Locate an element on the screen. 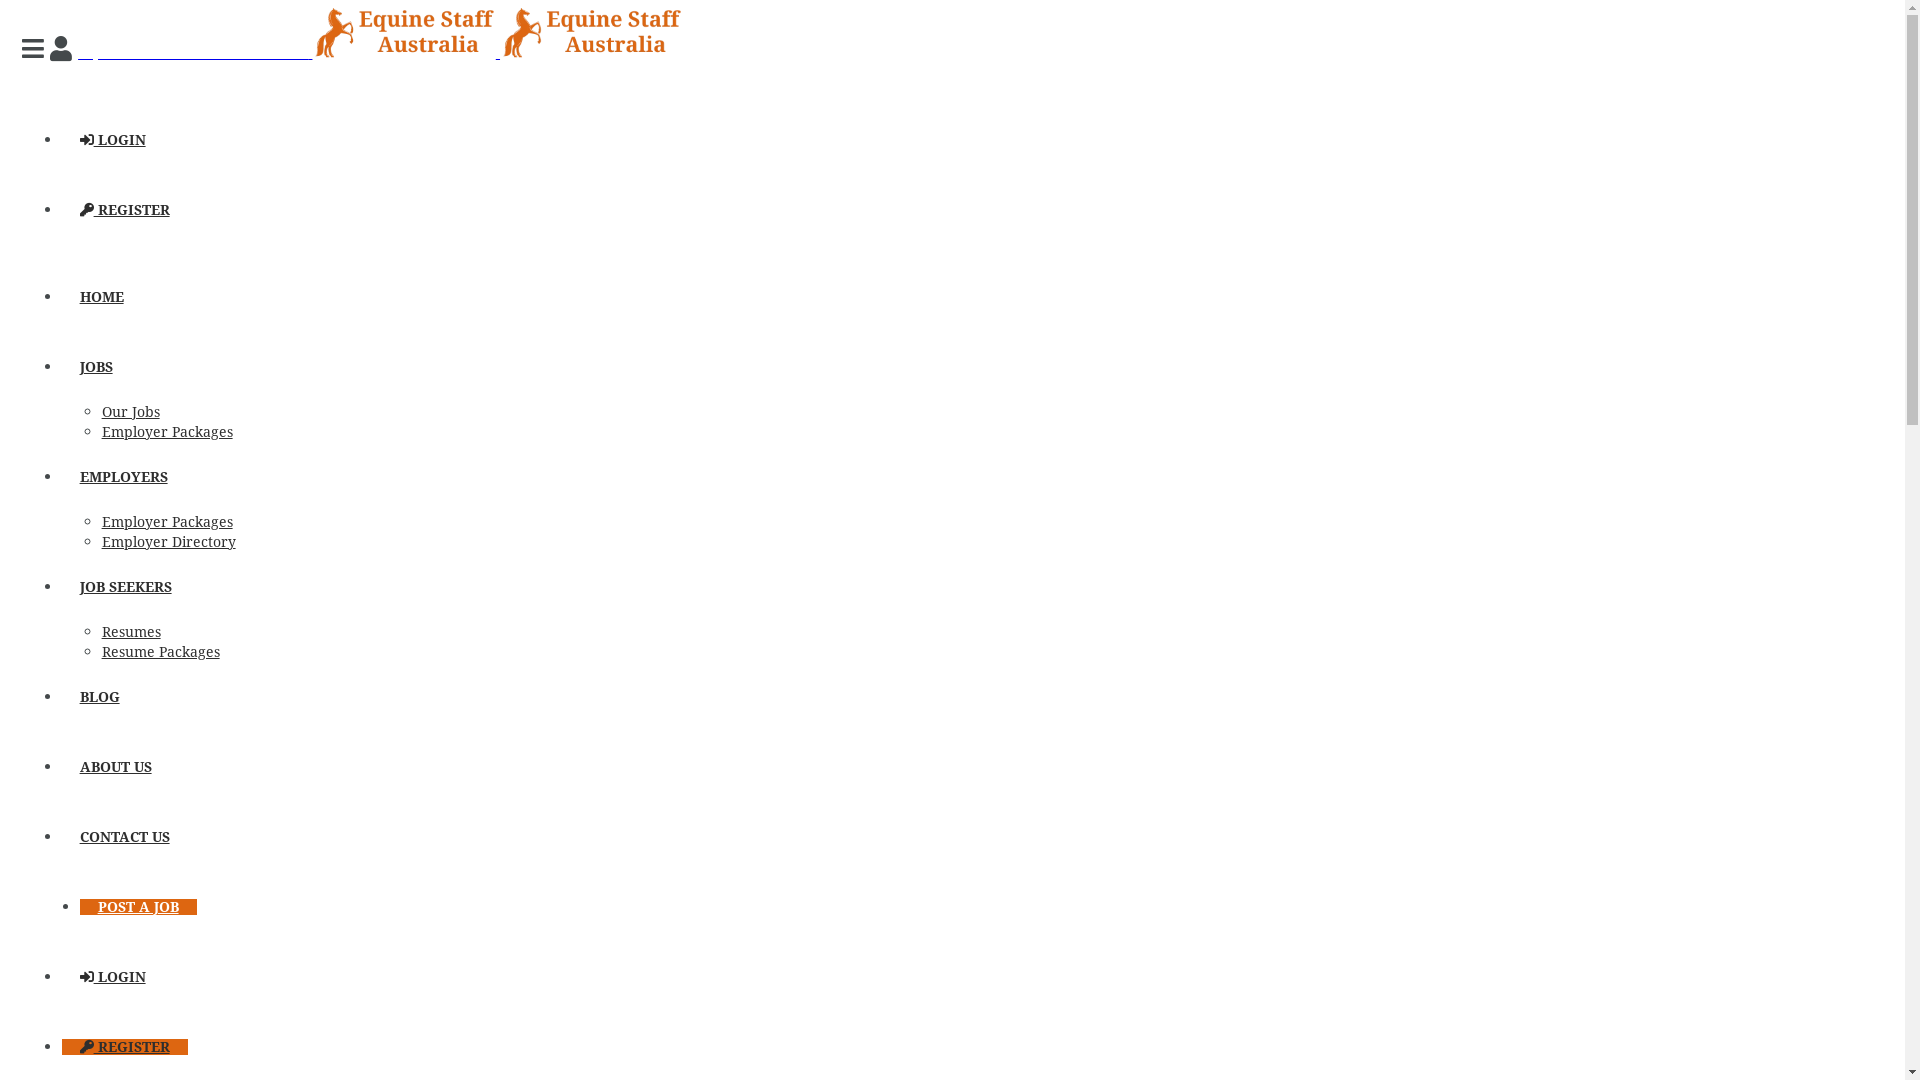  Employer Packages is located at coordinates (168, 522).